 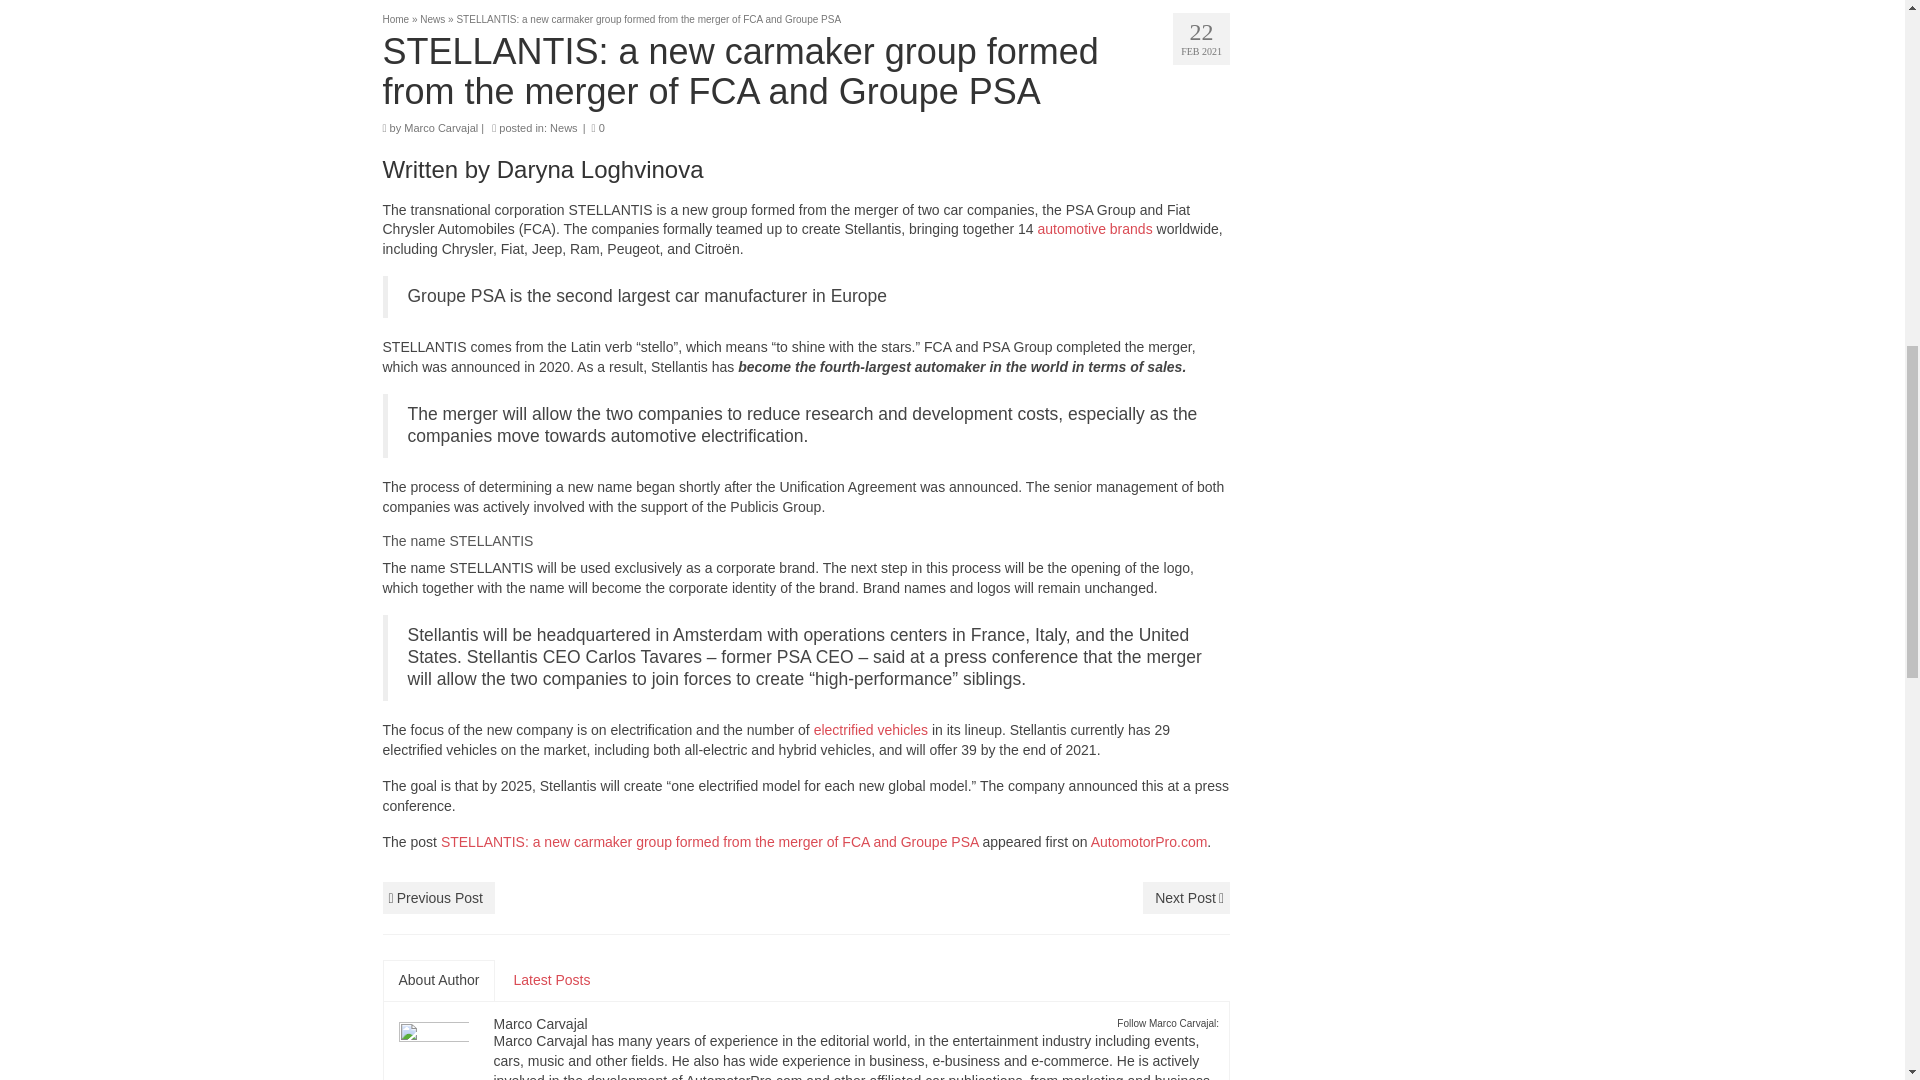 I want to click on Posts by Marco Carvajal, so click(x=540, y=1024).